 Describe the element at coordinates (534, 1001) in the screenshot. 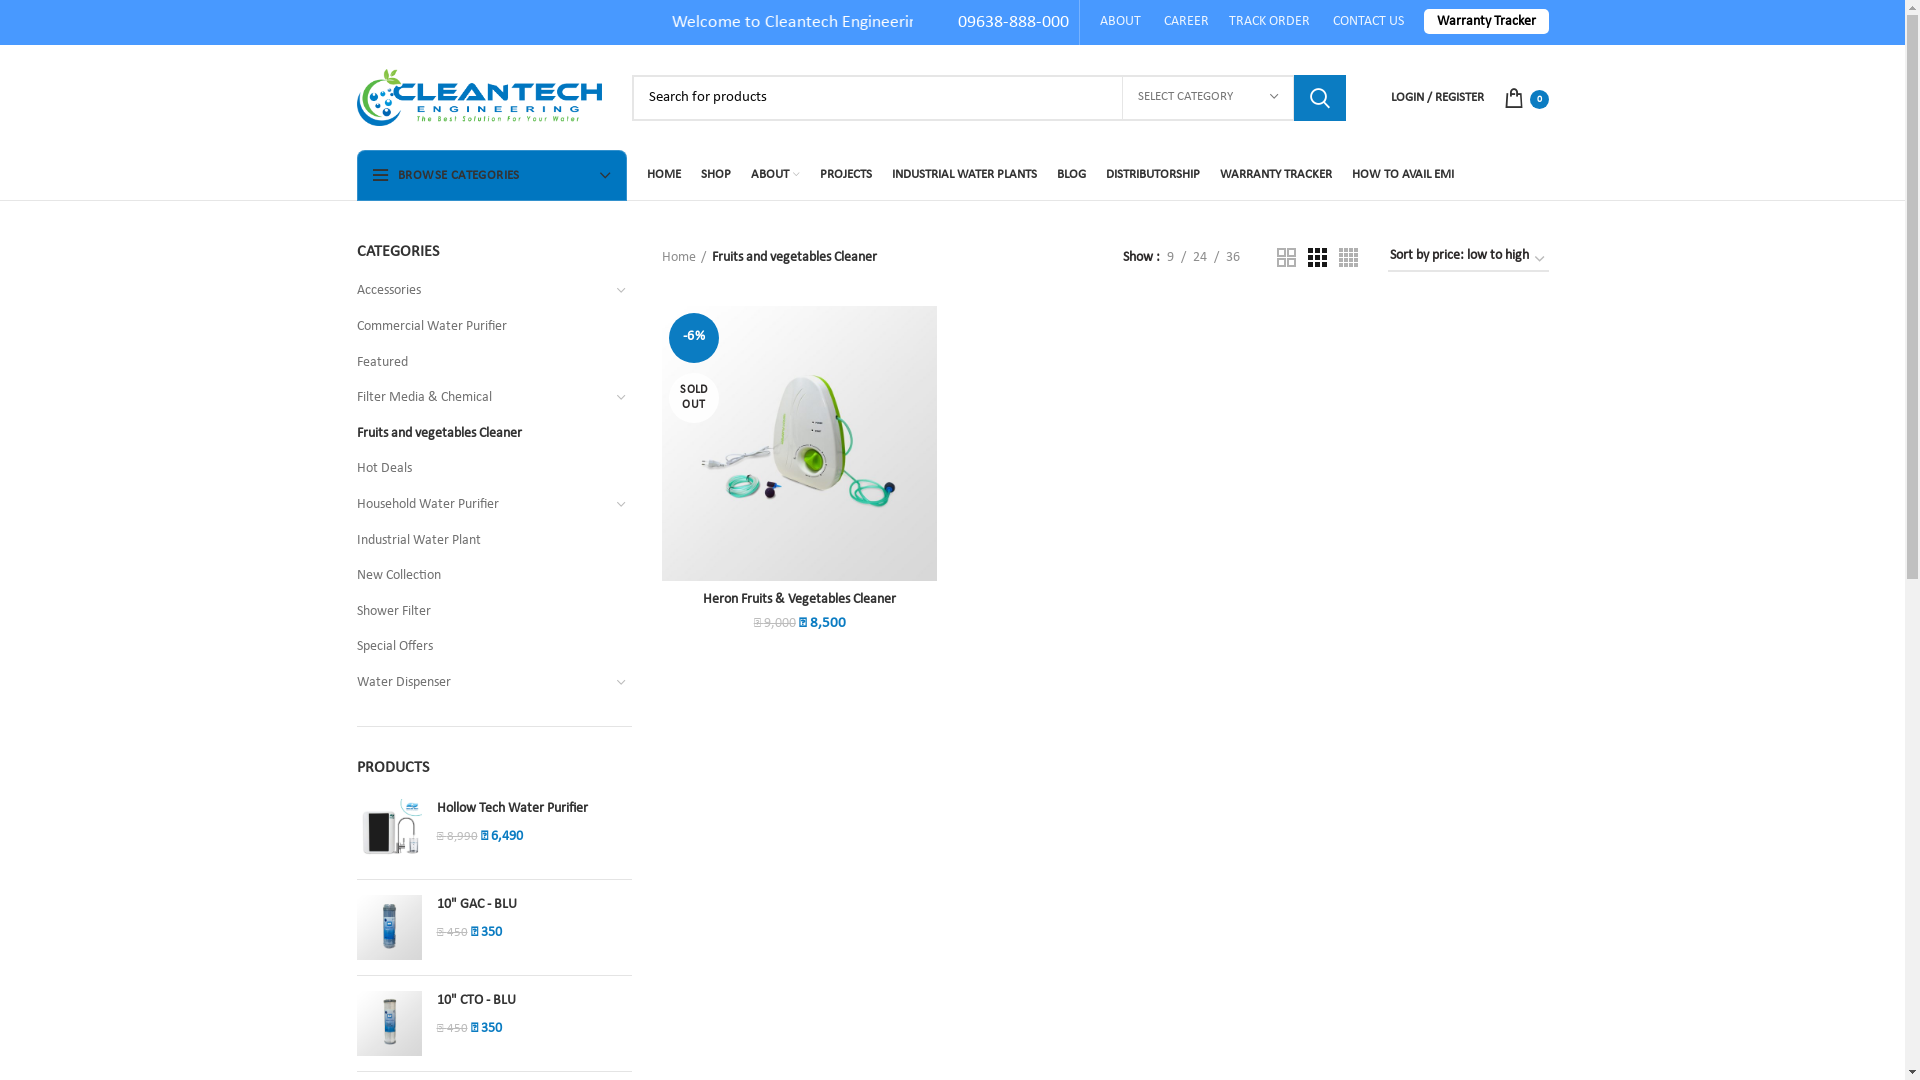

I see `10" CTO - BLU` at that location.